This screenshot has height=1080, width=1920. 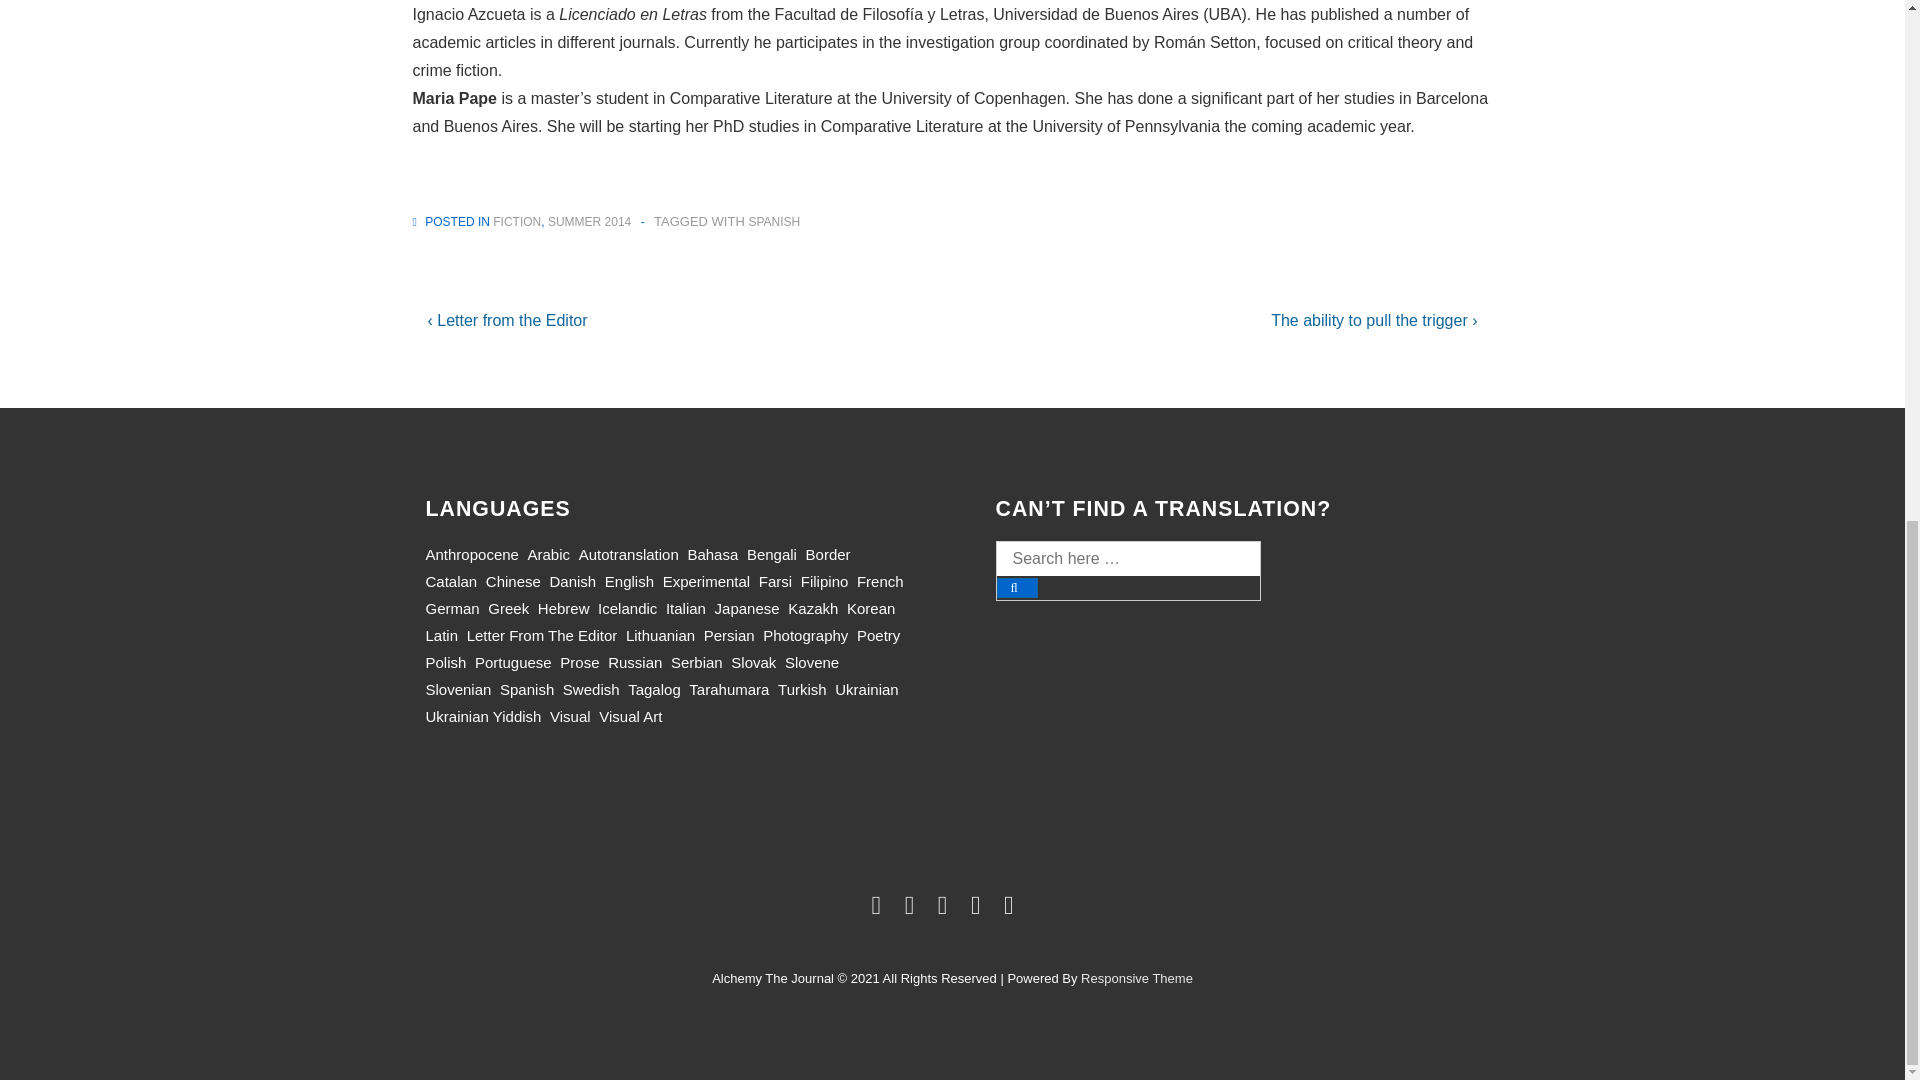 I want to click on FICTION, so click(x=517, y=221).